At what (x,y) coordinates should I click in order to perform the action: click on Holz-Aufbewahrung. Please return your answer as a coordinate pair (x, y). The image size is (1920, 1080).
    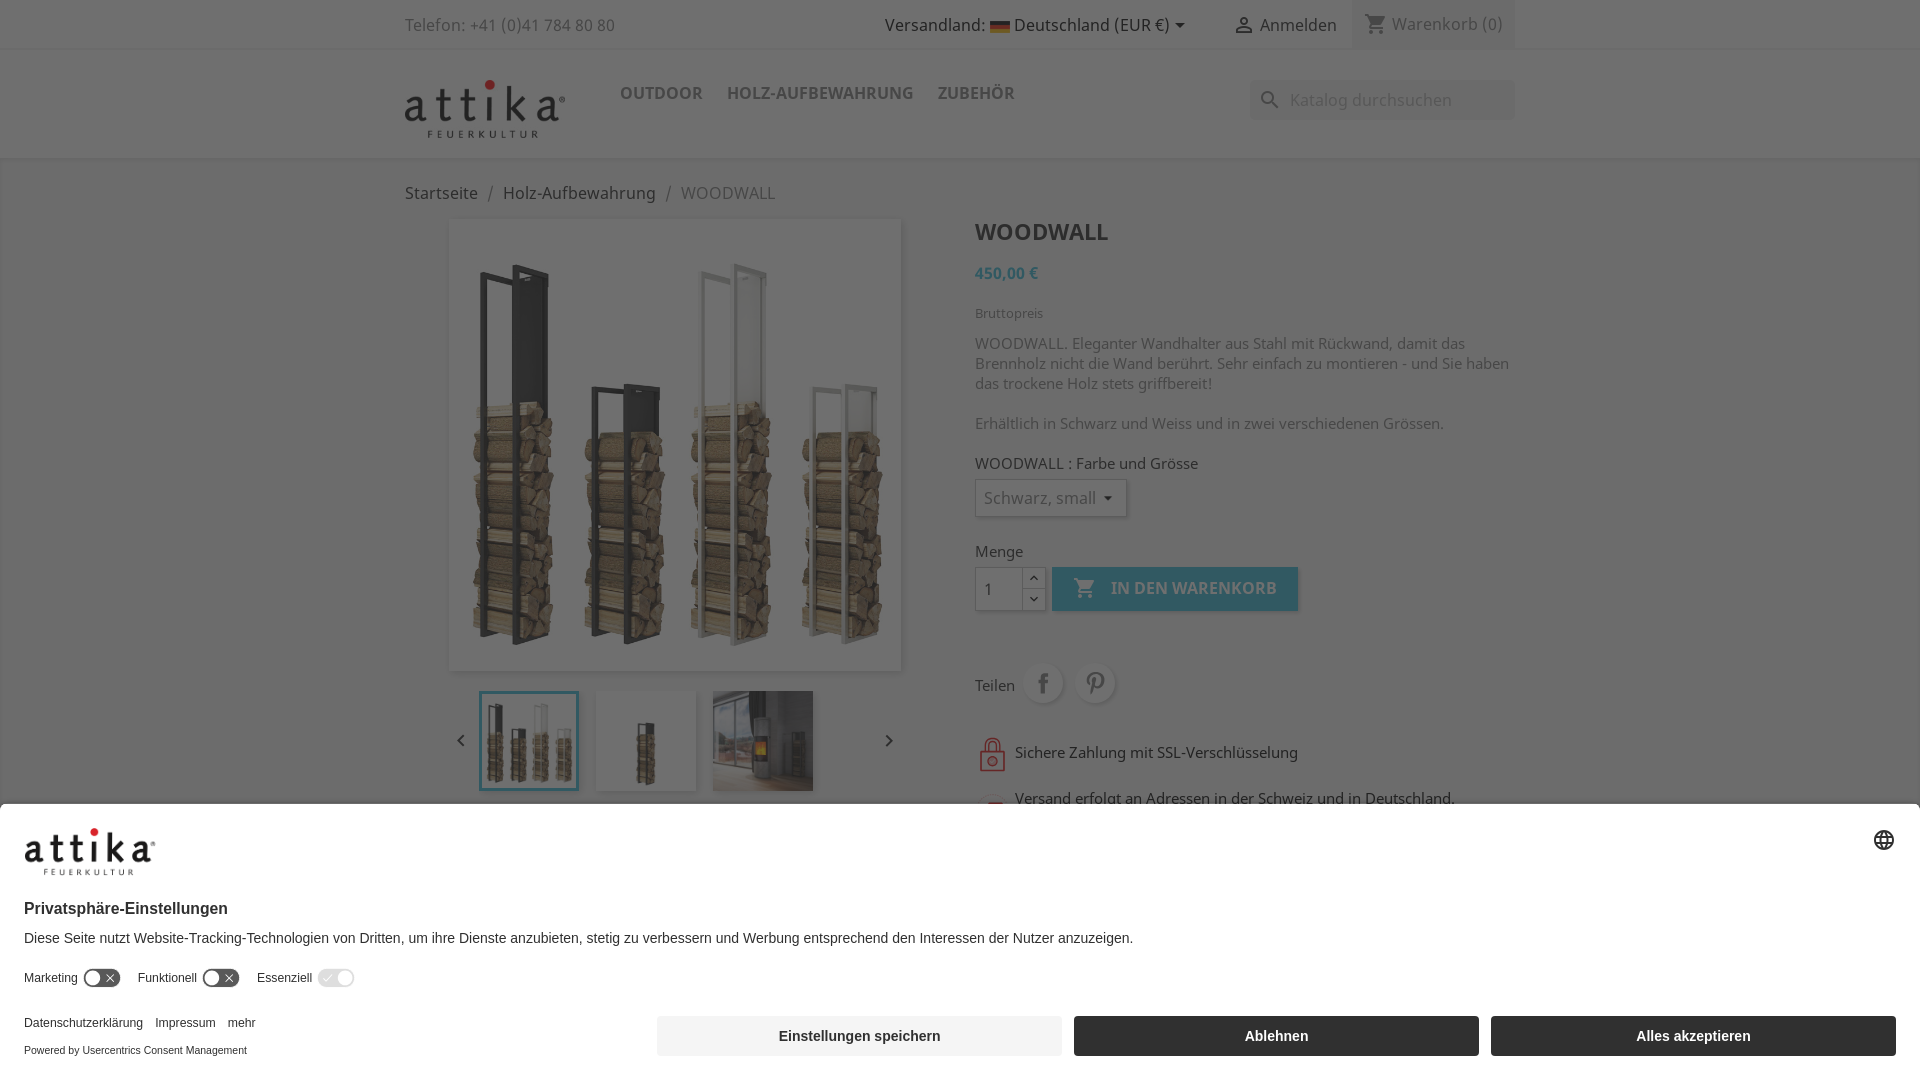
    Looking at the image, I should click on (580, 193).